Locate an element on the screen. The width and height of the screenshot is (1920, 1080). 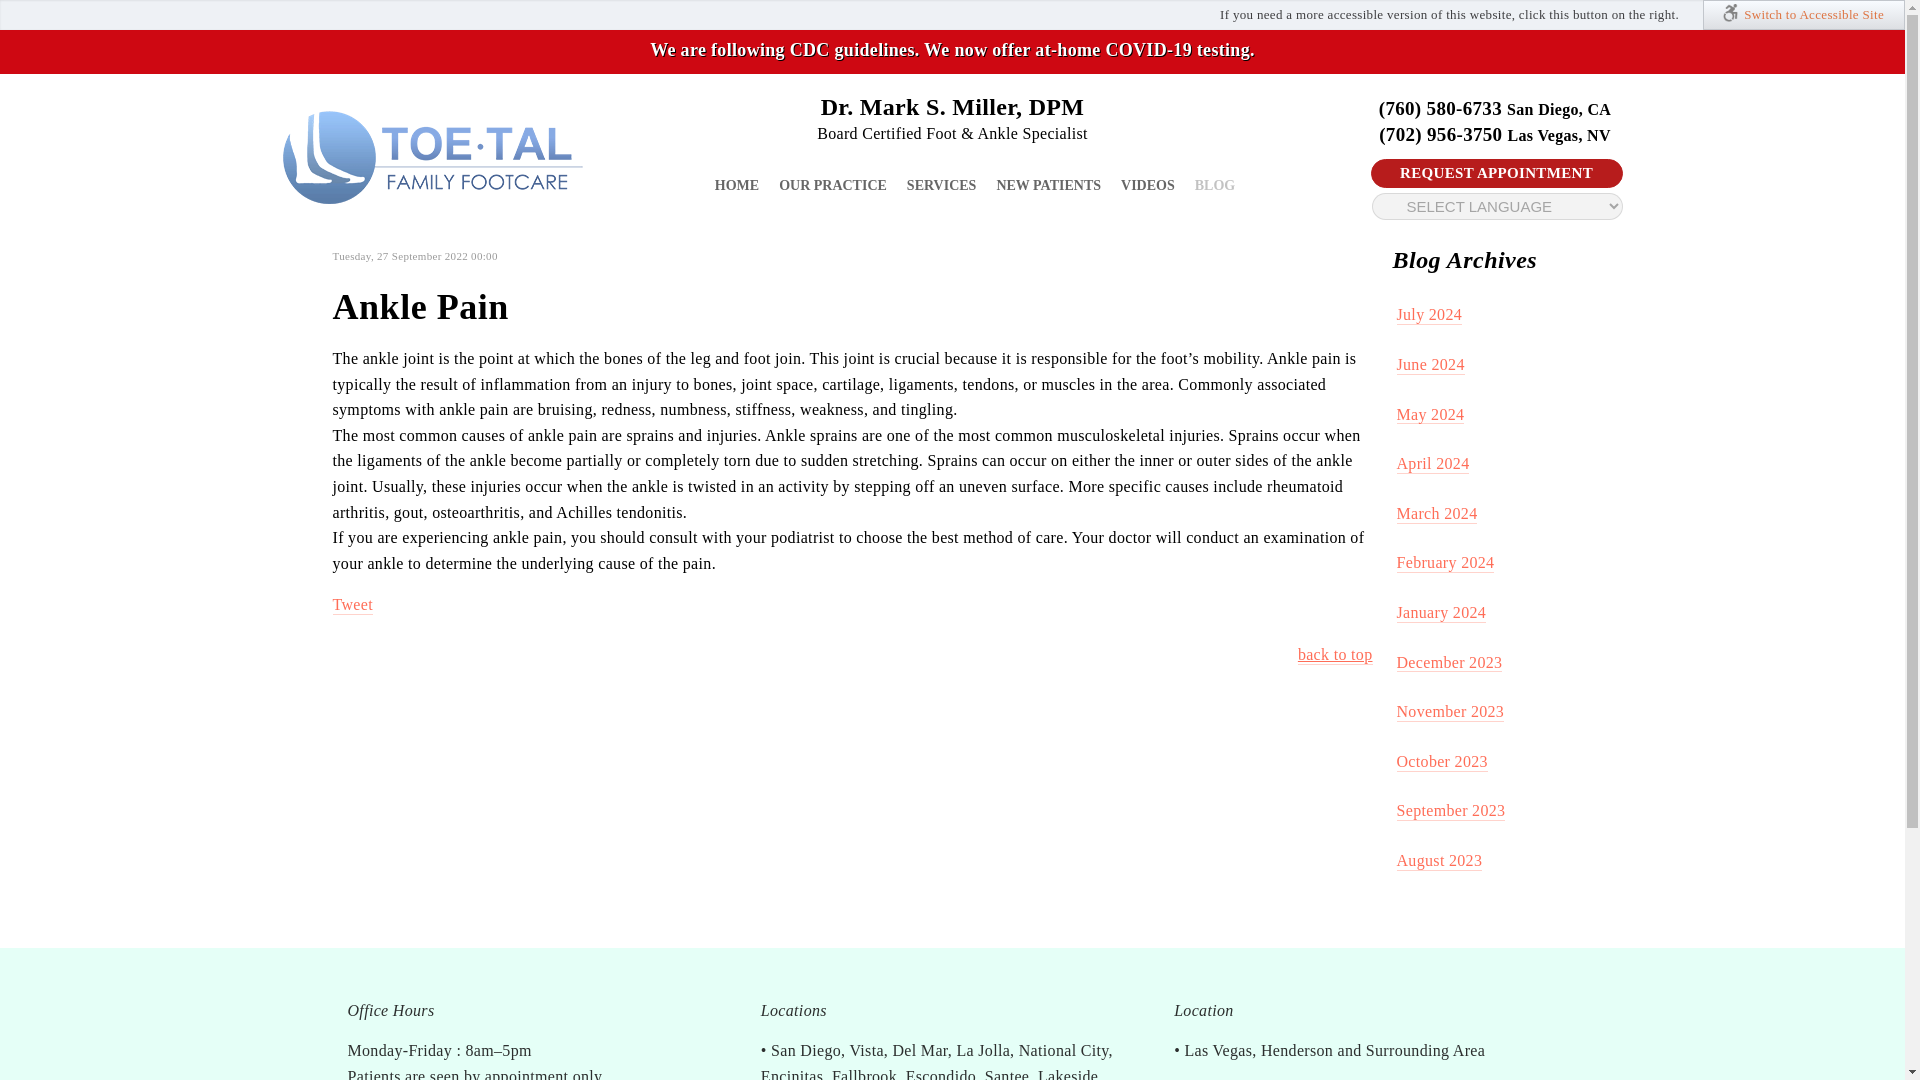
REQUEST APPOINTMENT is located at coordinates (1496, 174).